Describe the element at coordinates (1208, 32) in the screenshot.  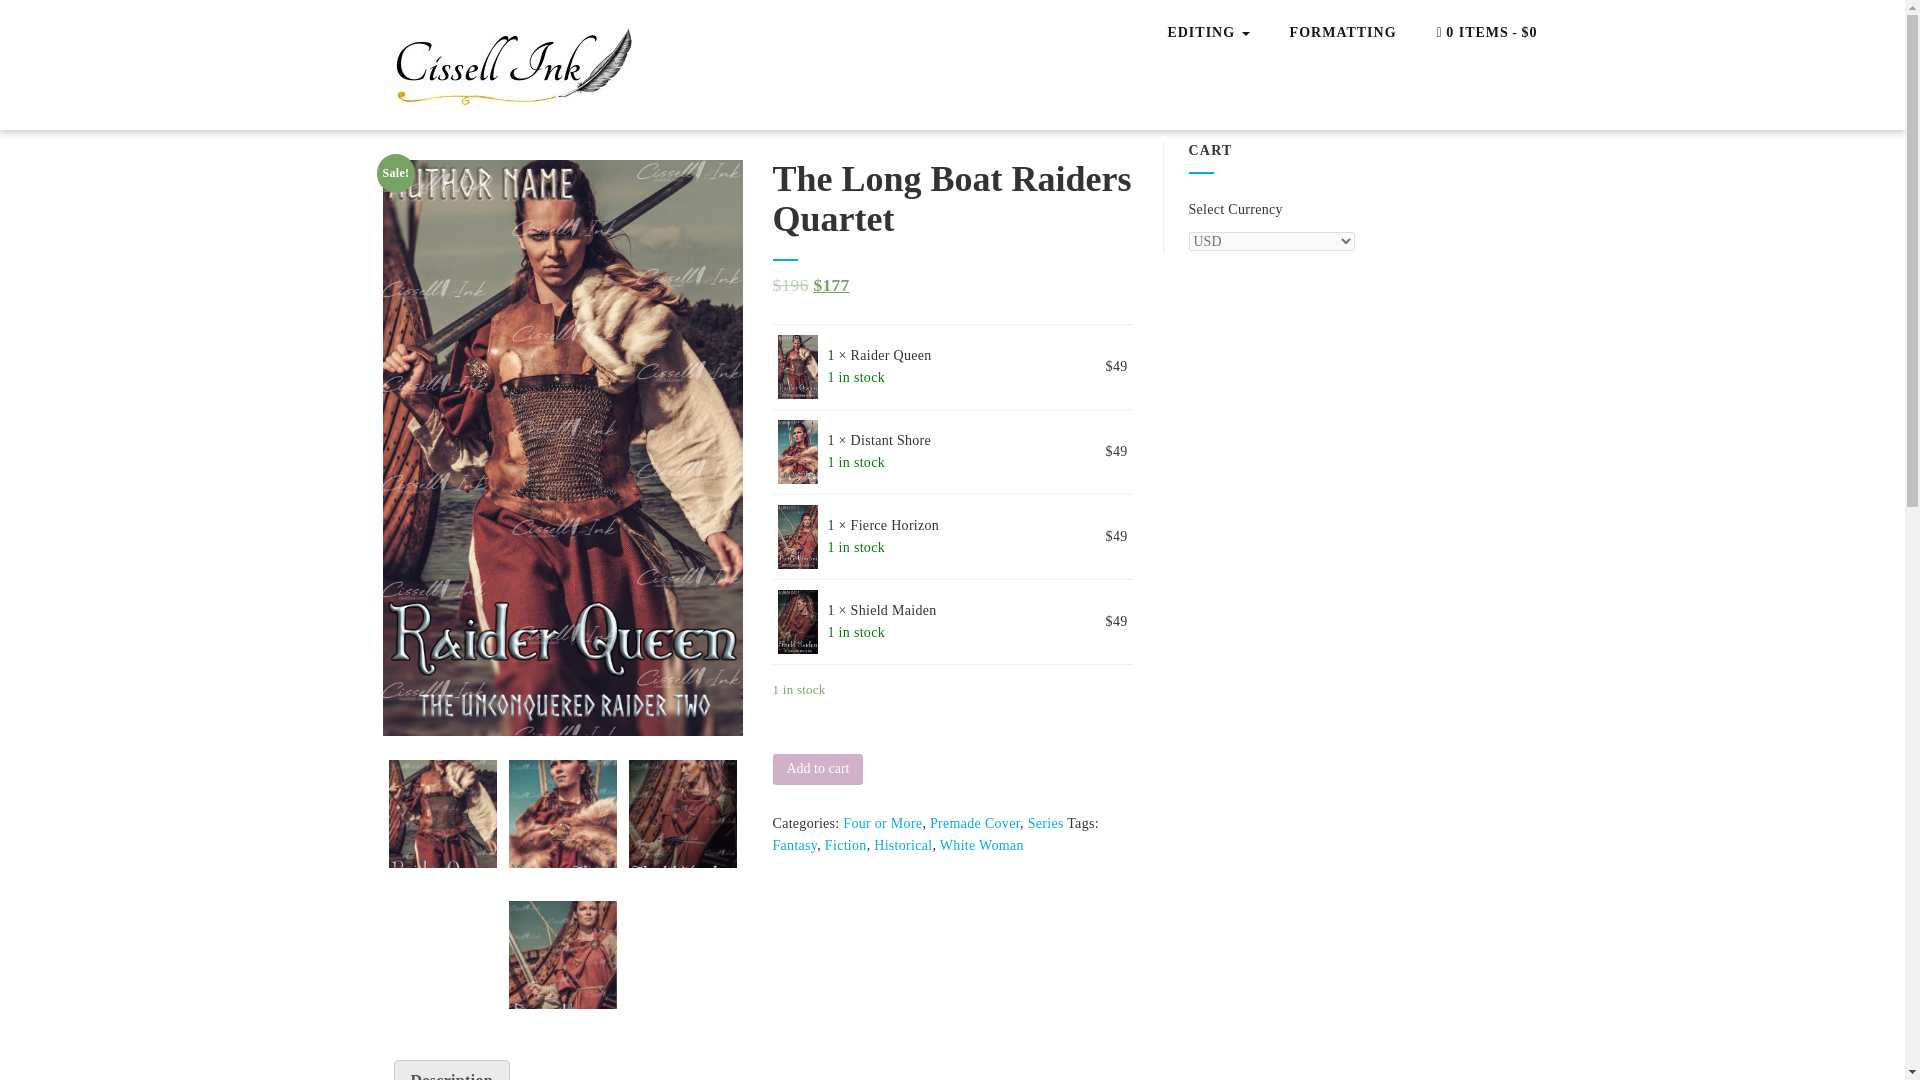
I see `EDITING` at that location.